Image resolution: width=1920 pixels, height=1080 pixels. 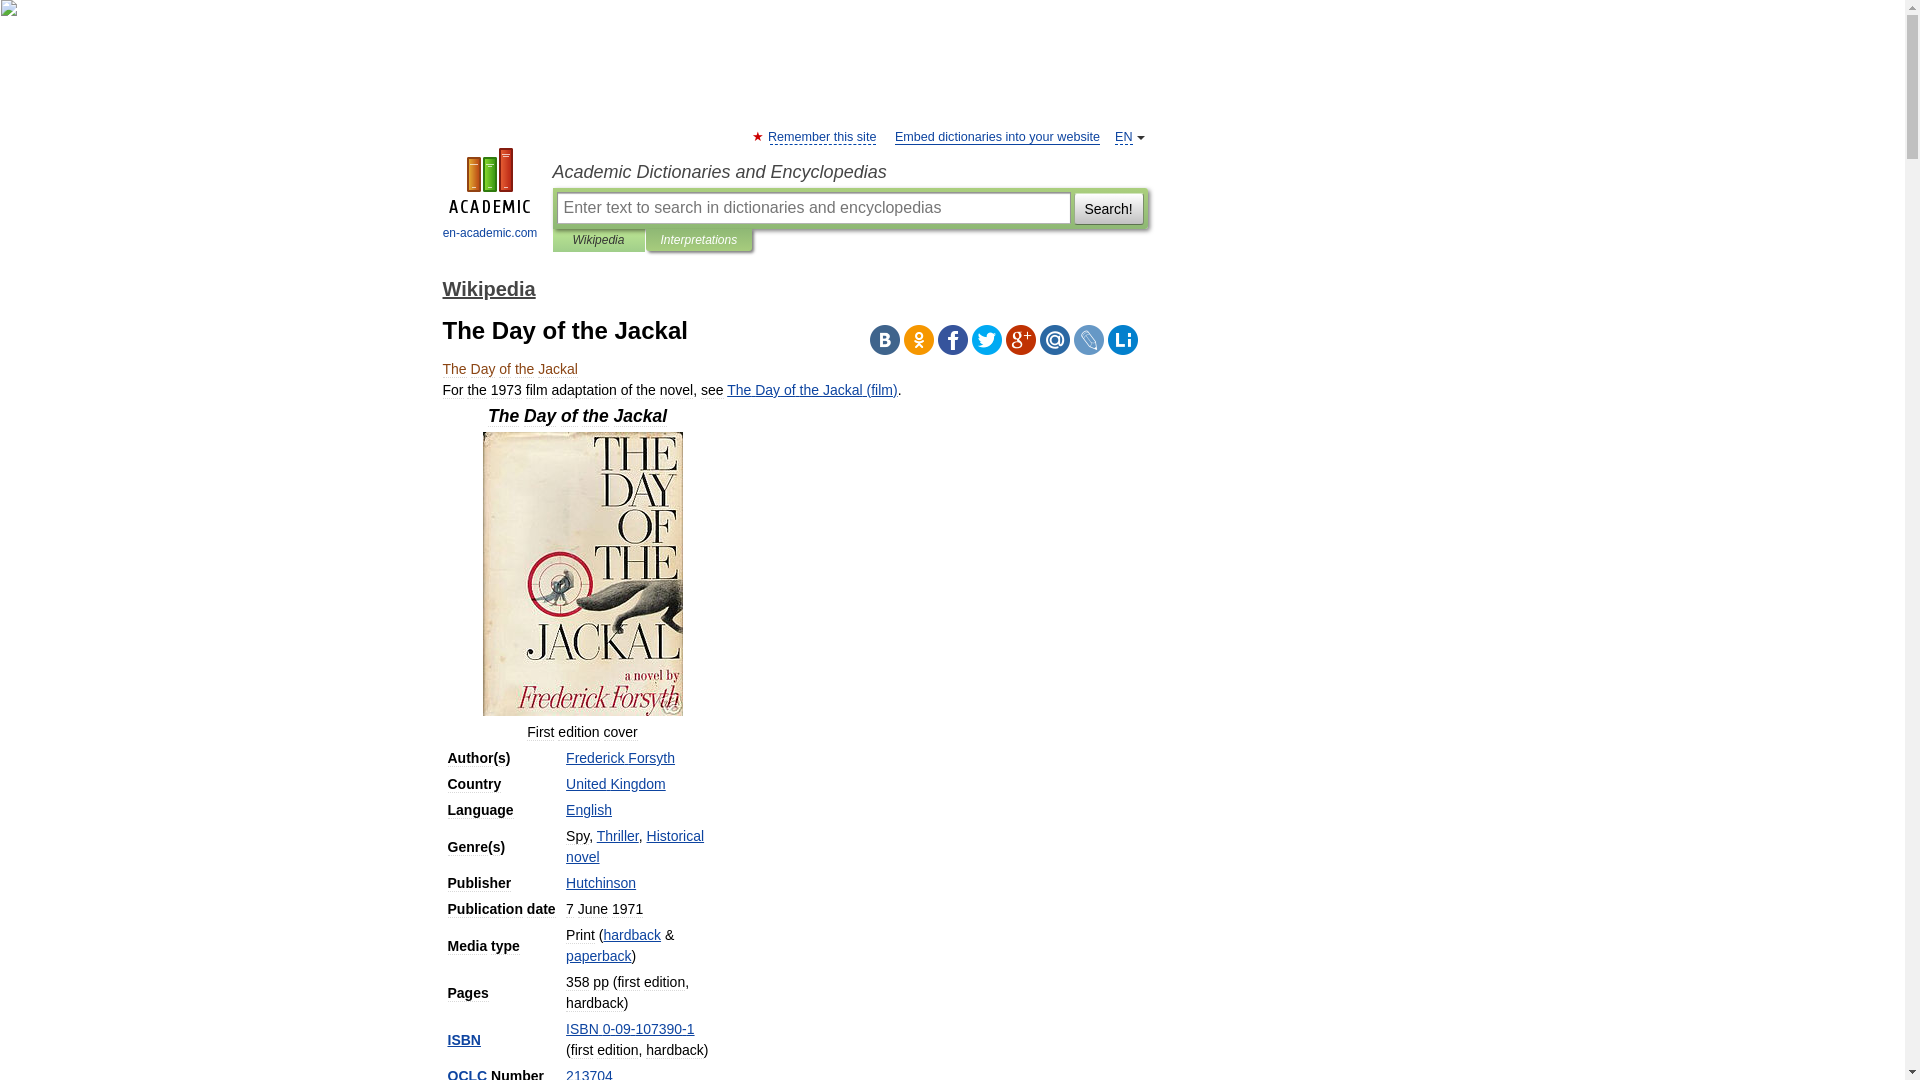 I want to click on Wikipedia, so click(x=598, y=240).